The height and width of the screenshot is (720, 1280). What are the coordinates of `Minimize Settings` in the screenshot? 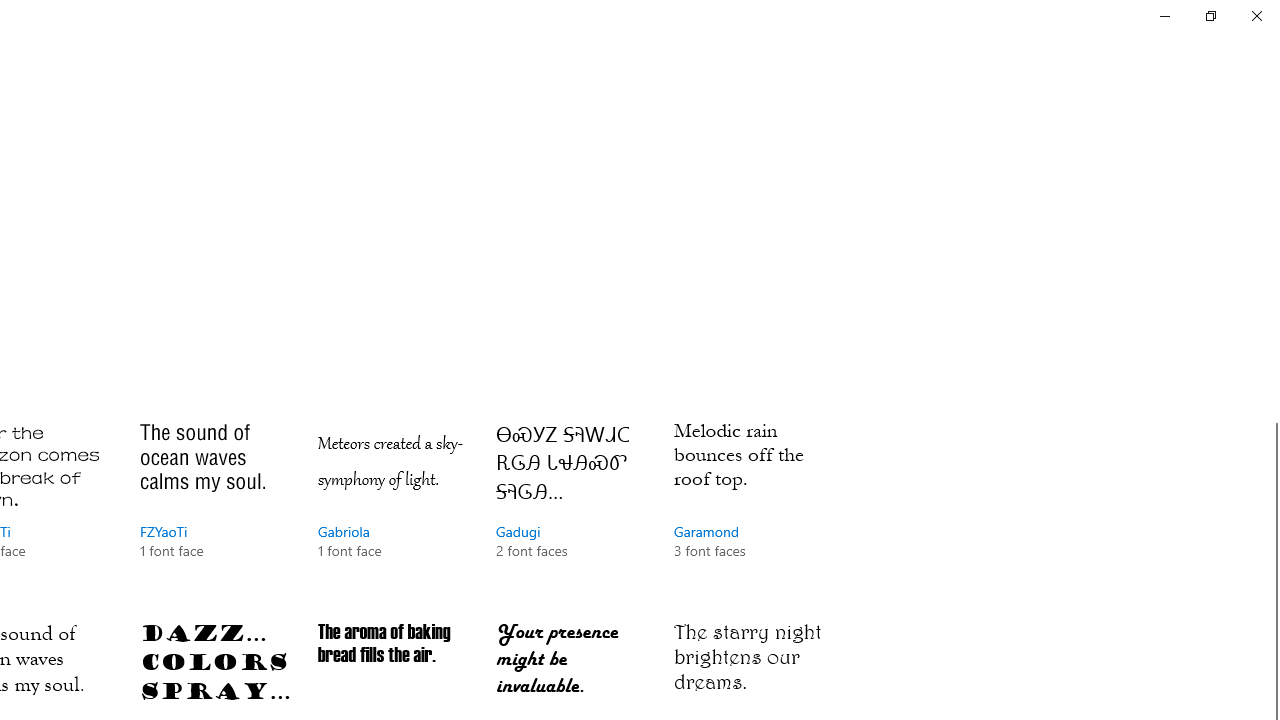 It's located at (1164, 16).